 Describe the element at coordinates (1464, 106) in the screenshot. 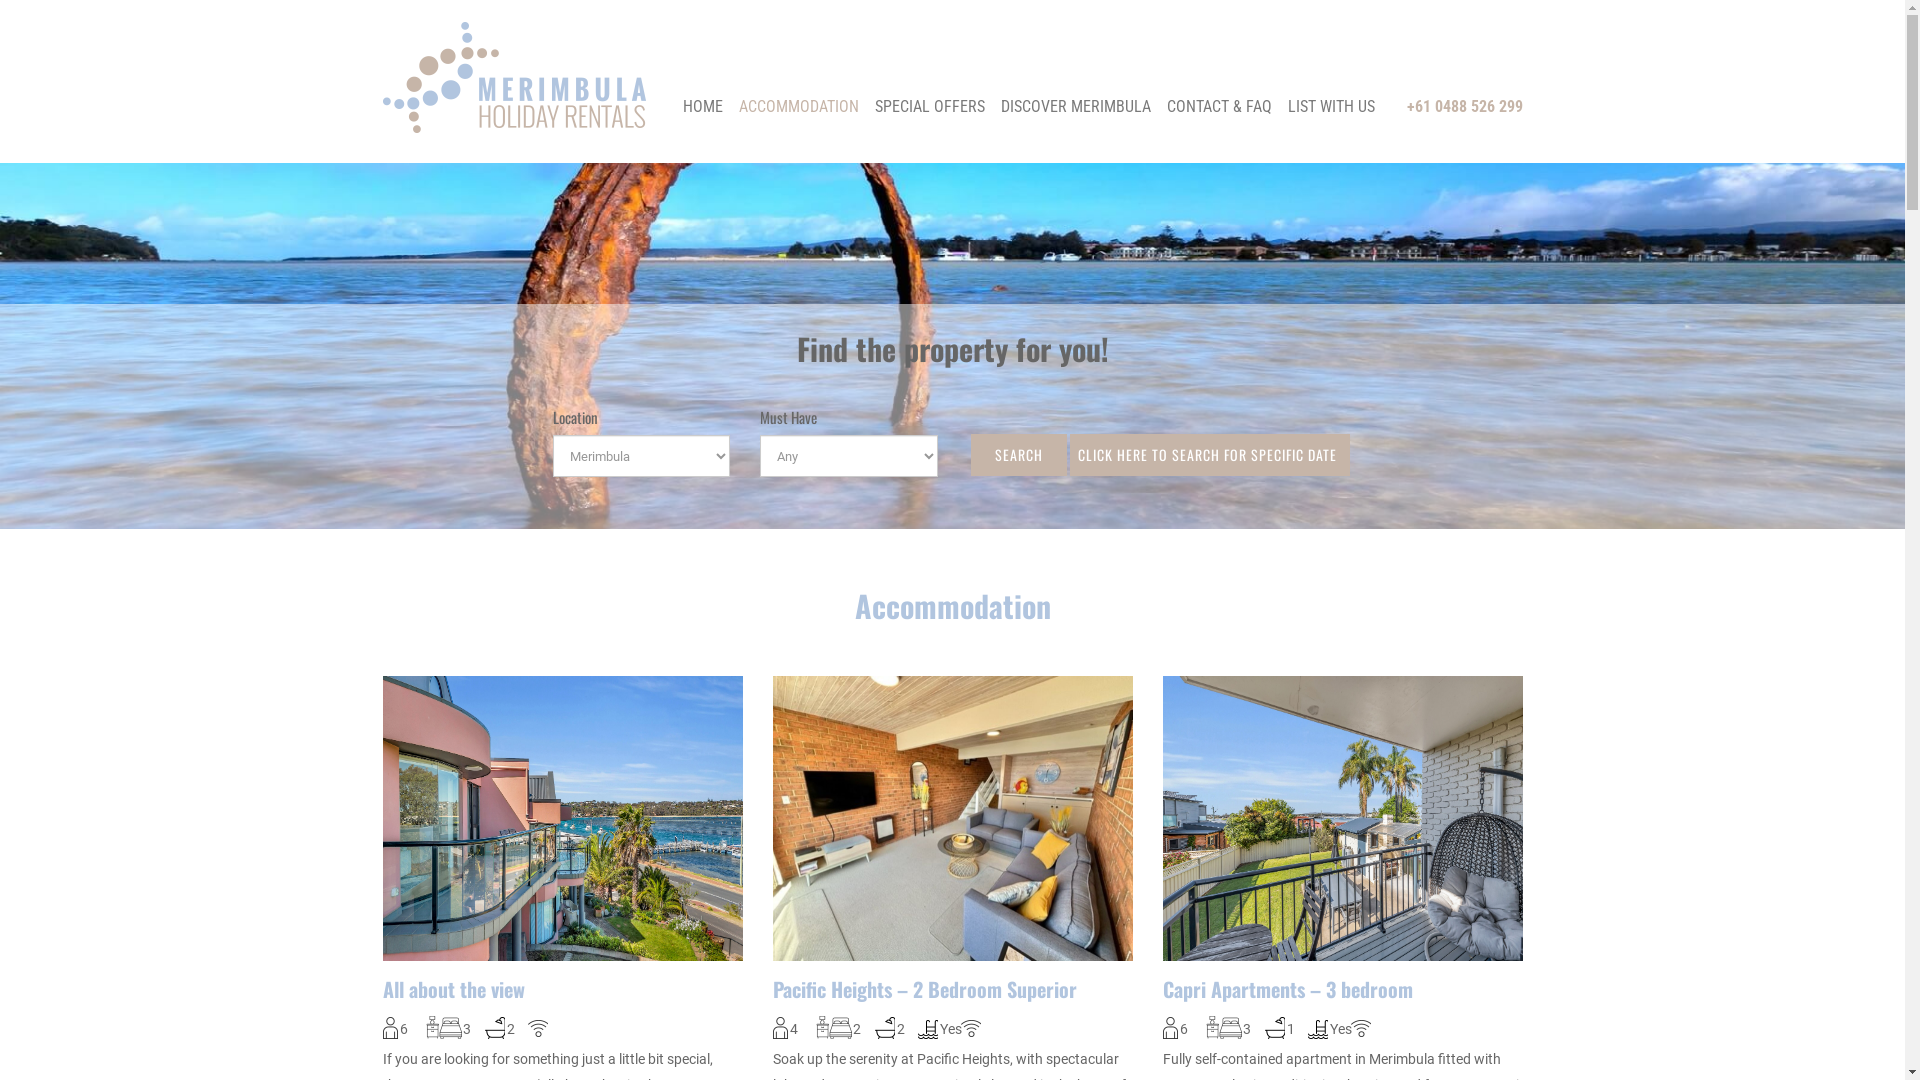

I see `+61 0488 526 299` at that location.